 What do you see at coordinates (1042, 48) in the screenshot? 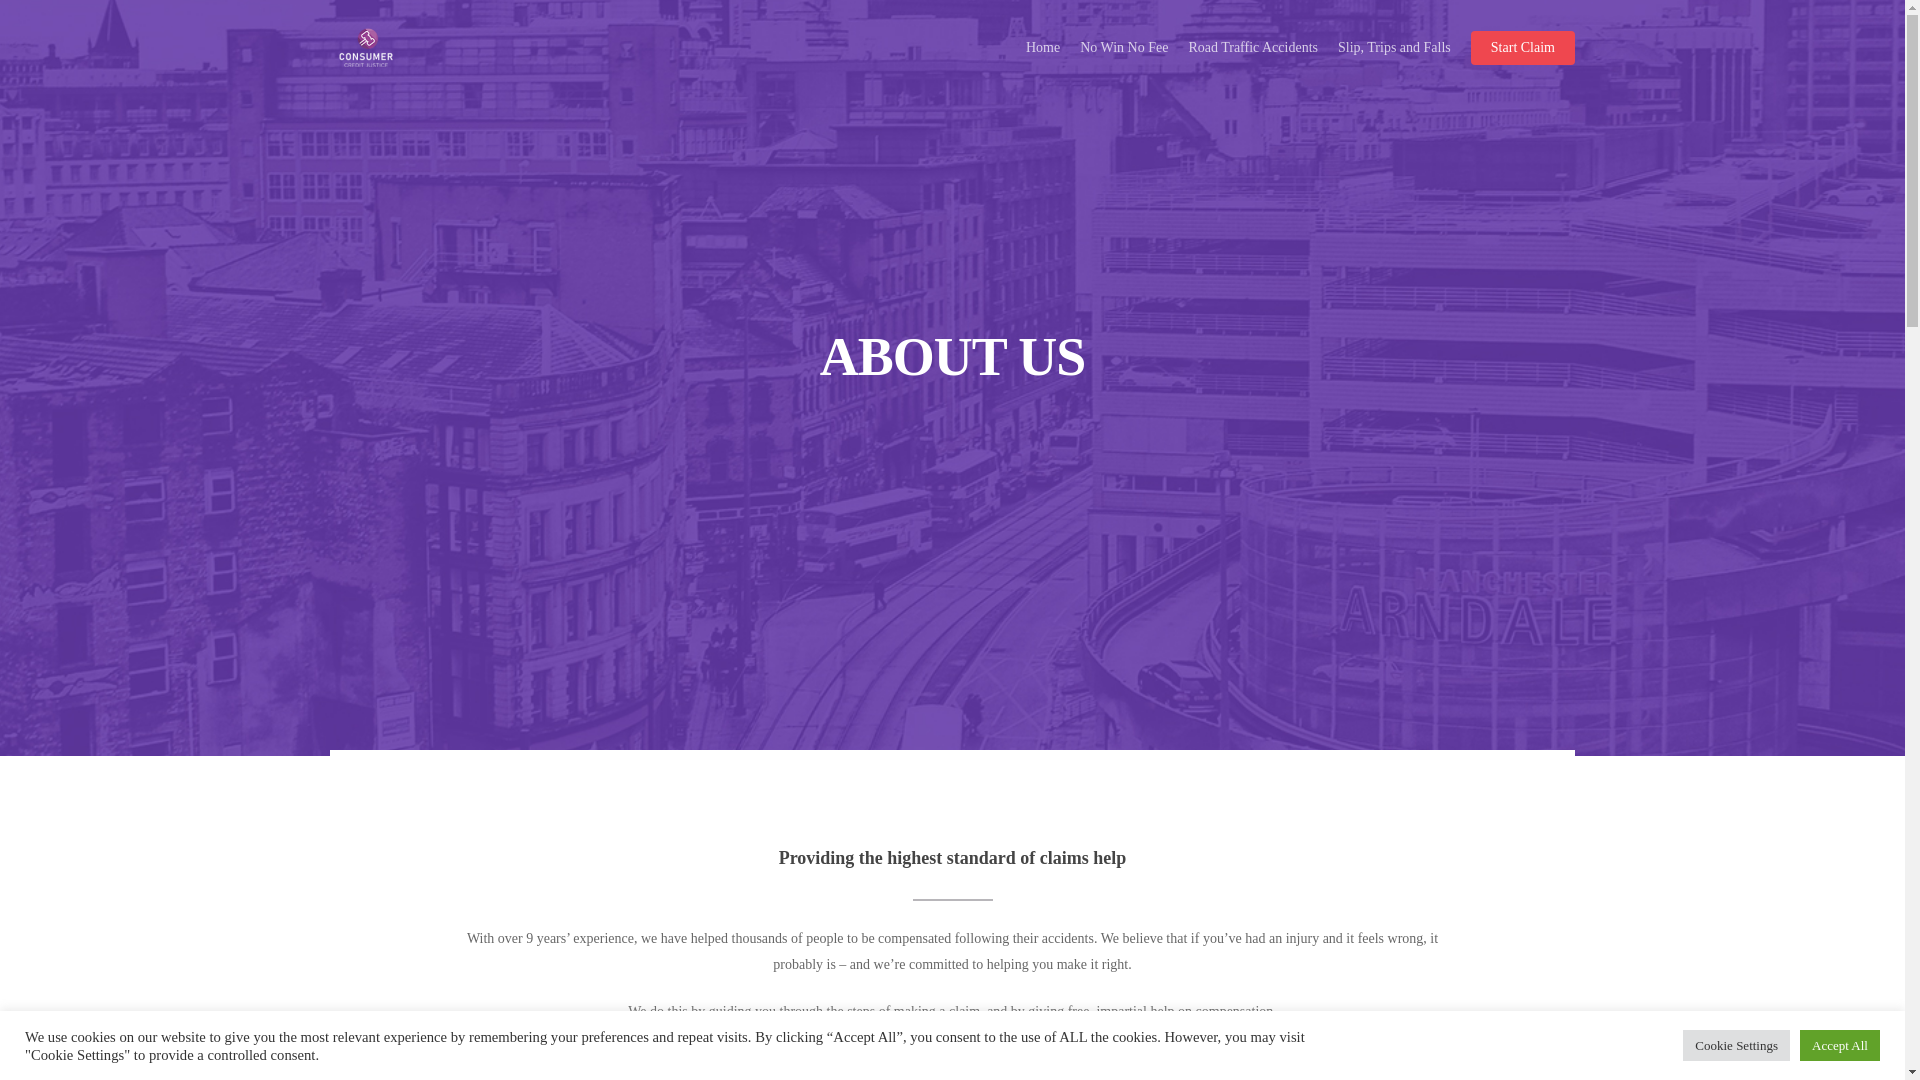
I see `Home` at bounding box center [1042, 48].